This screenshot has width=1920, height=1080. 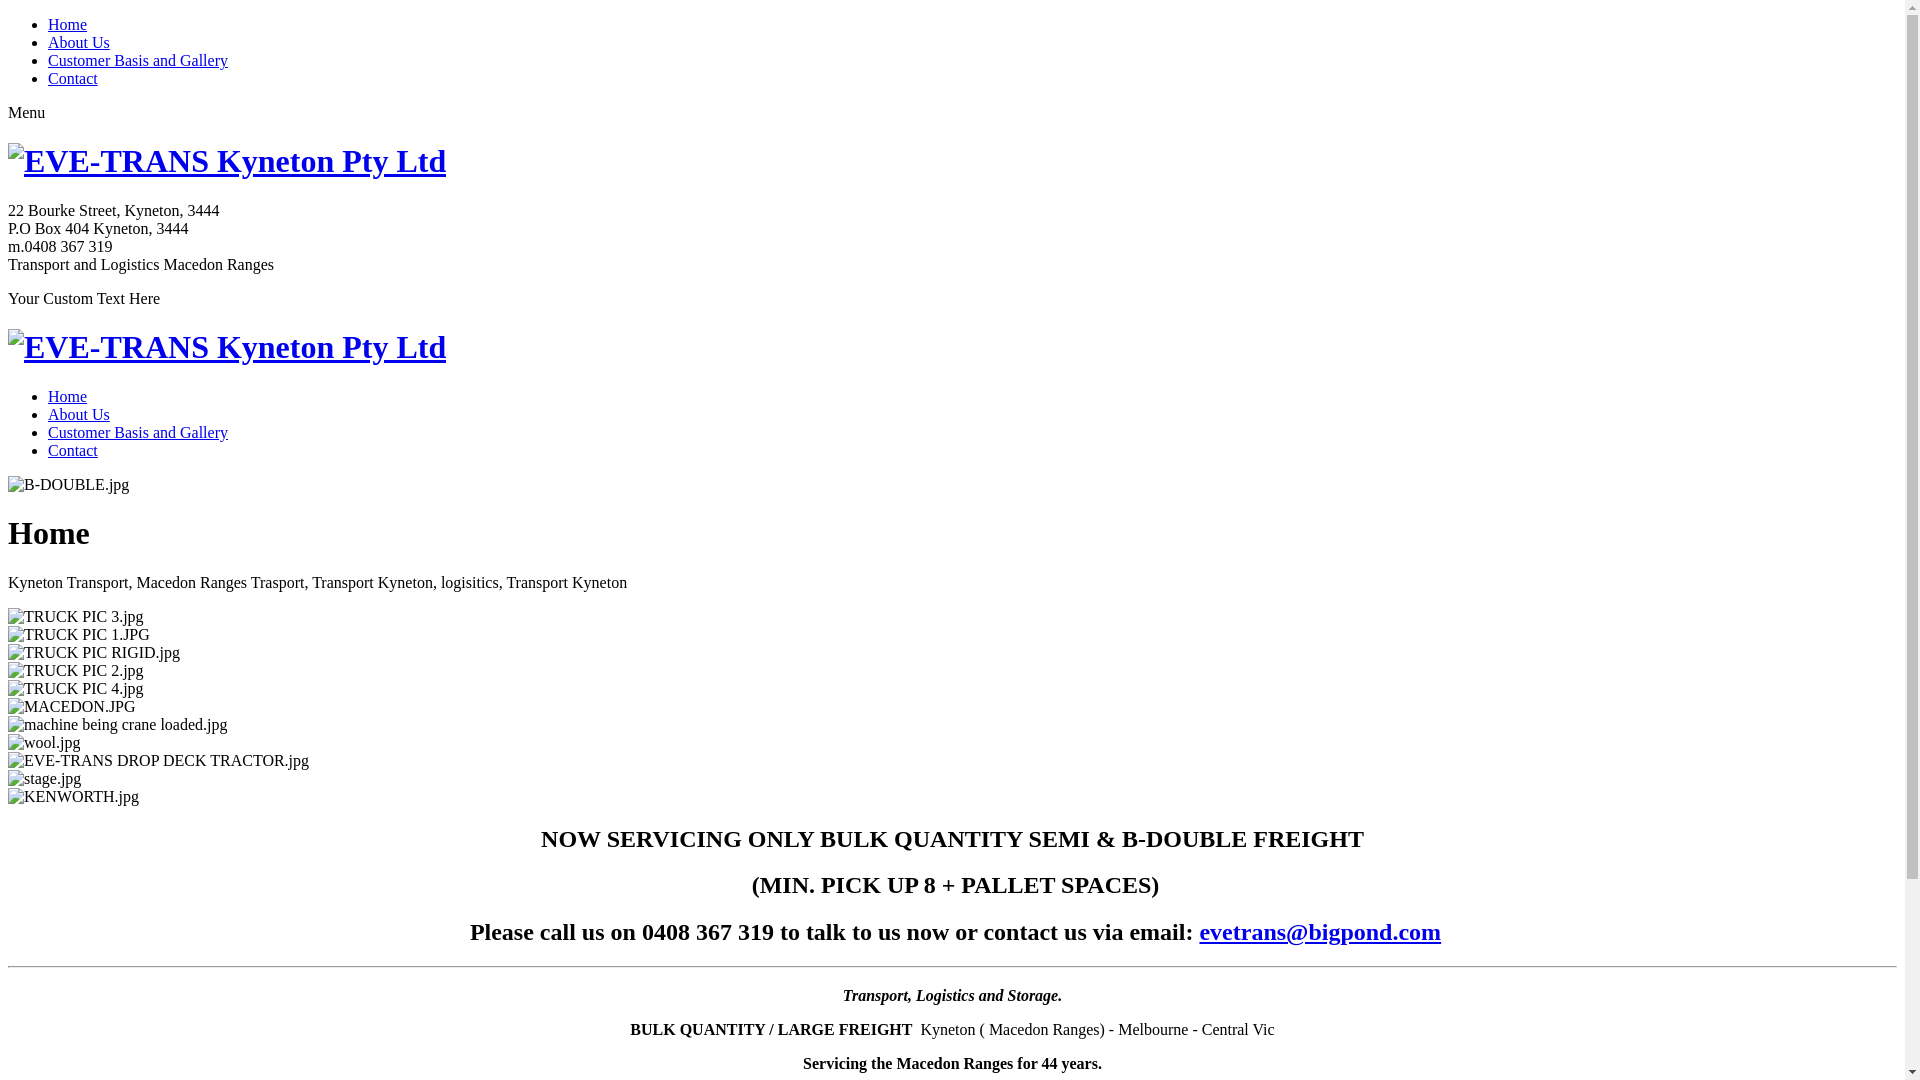 I want to click on Contact, so click(x=73, y=78).